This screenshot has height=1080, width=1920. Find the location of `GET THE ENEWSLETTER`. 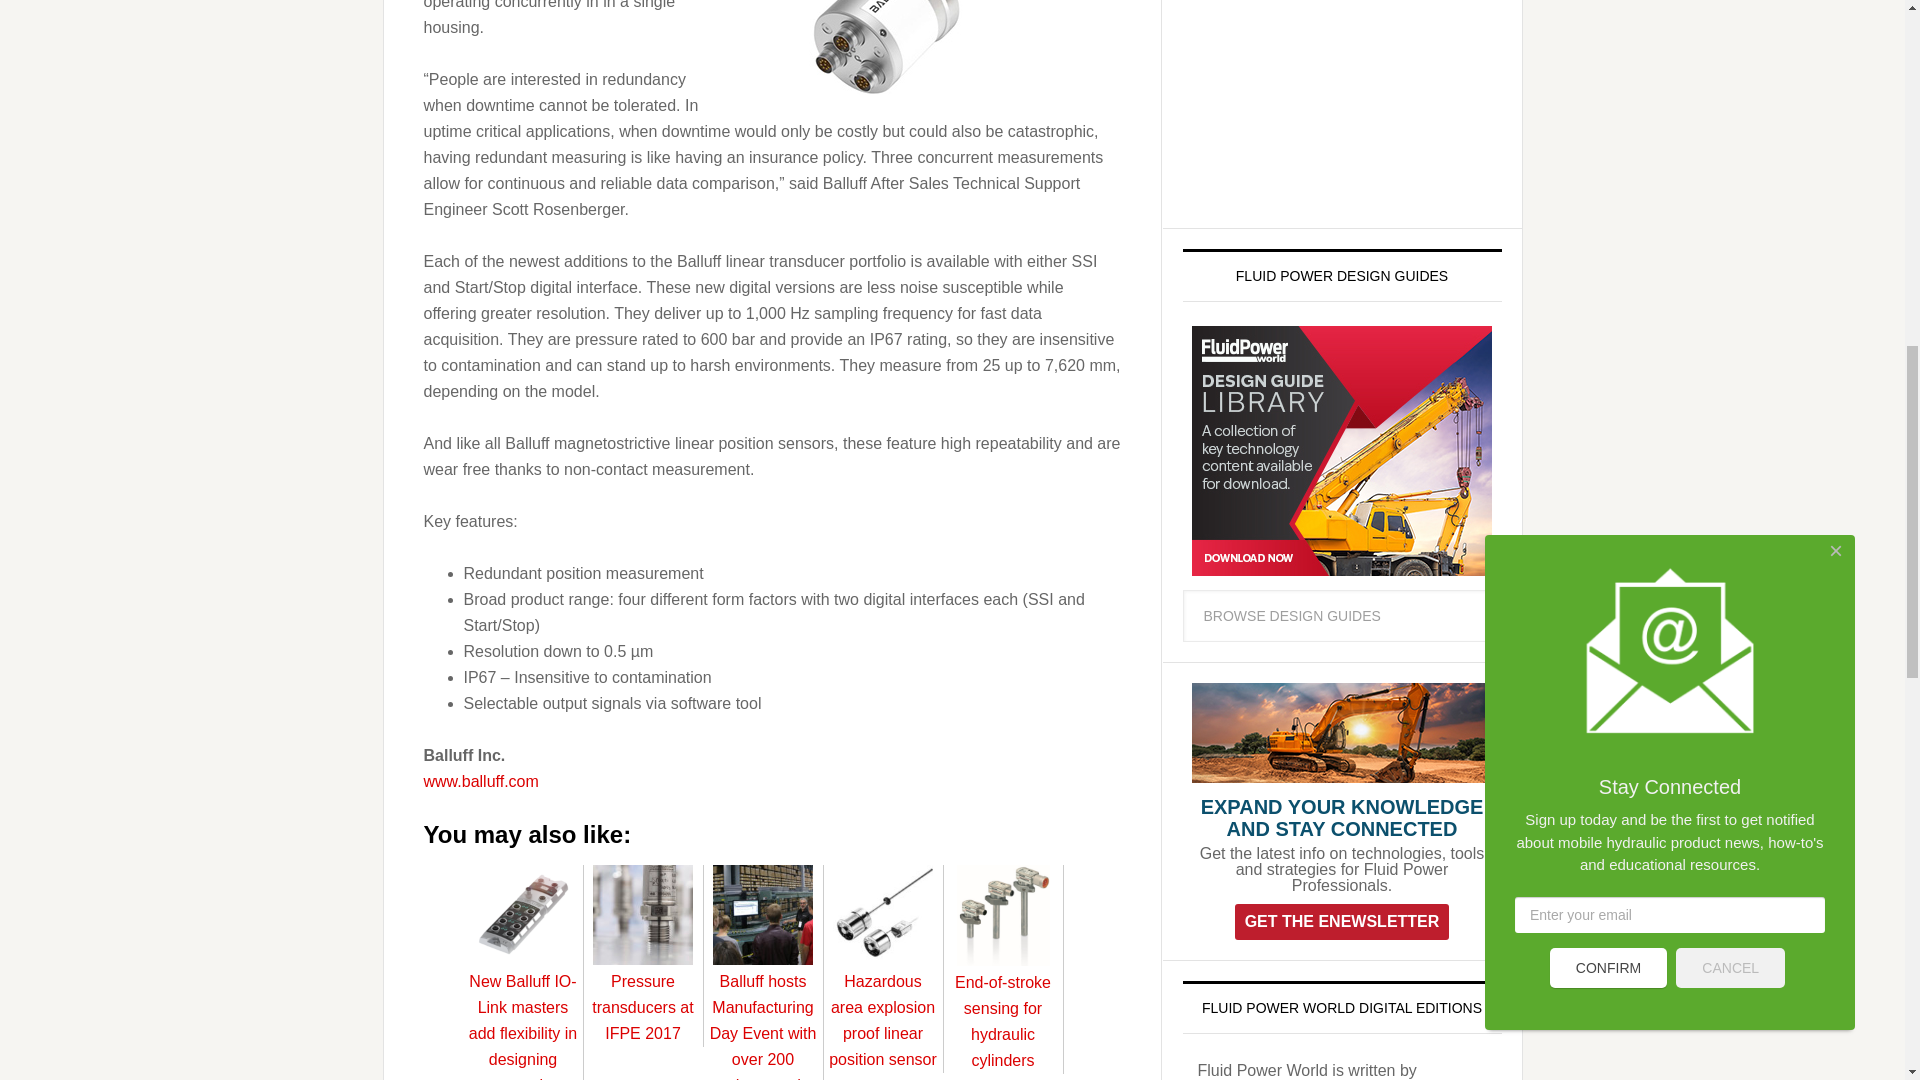

GET THE ENEWSLETTER is located at coordinates (1342, 920).